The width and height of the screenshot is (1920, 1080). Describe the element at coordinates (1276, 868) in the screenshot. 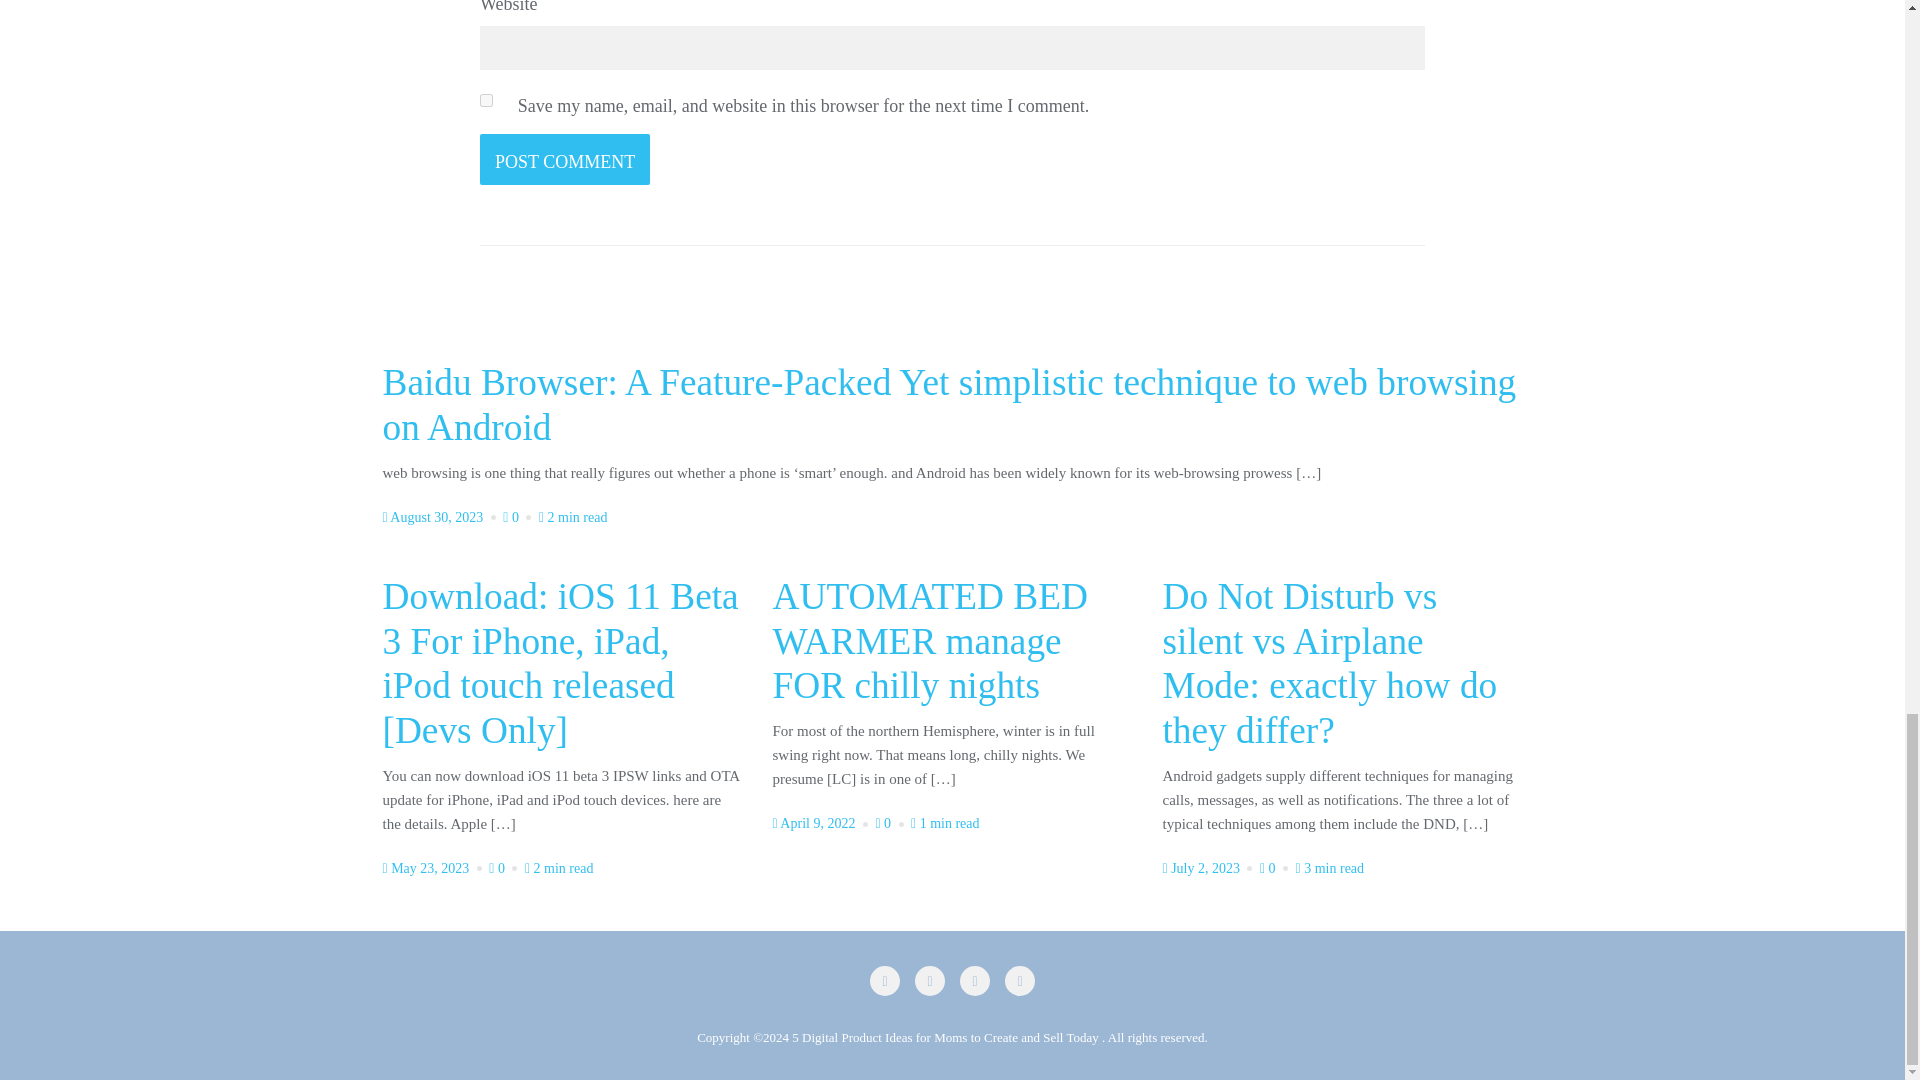

I see `0` at that location.